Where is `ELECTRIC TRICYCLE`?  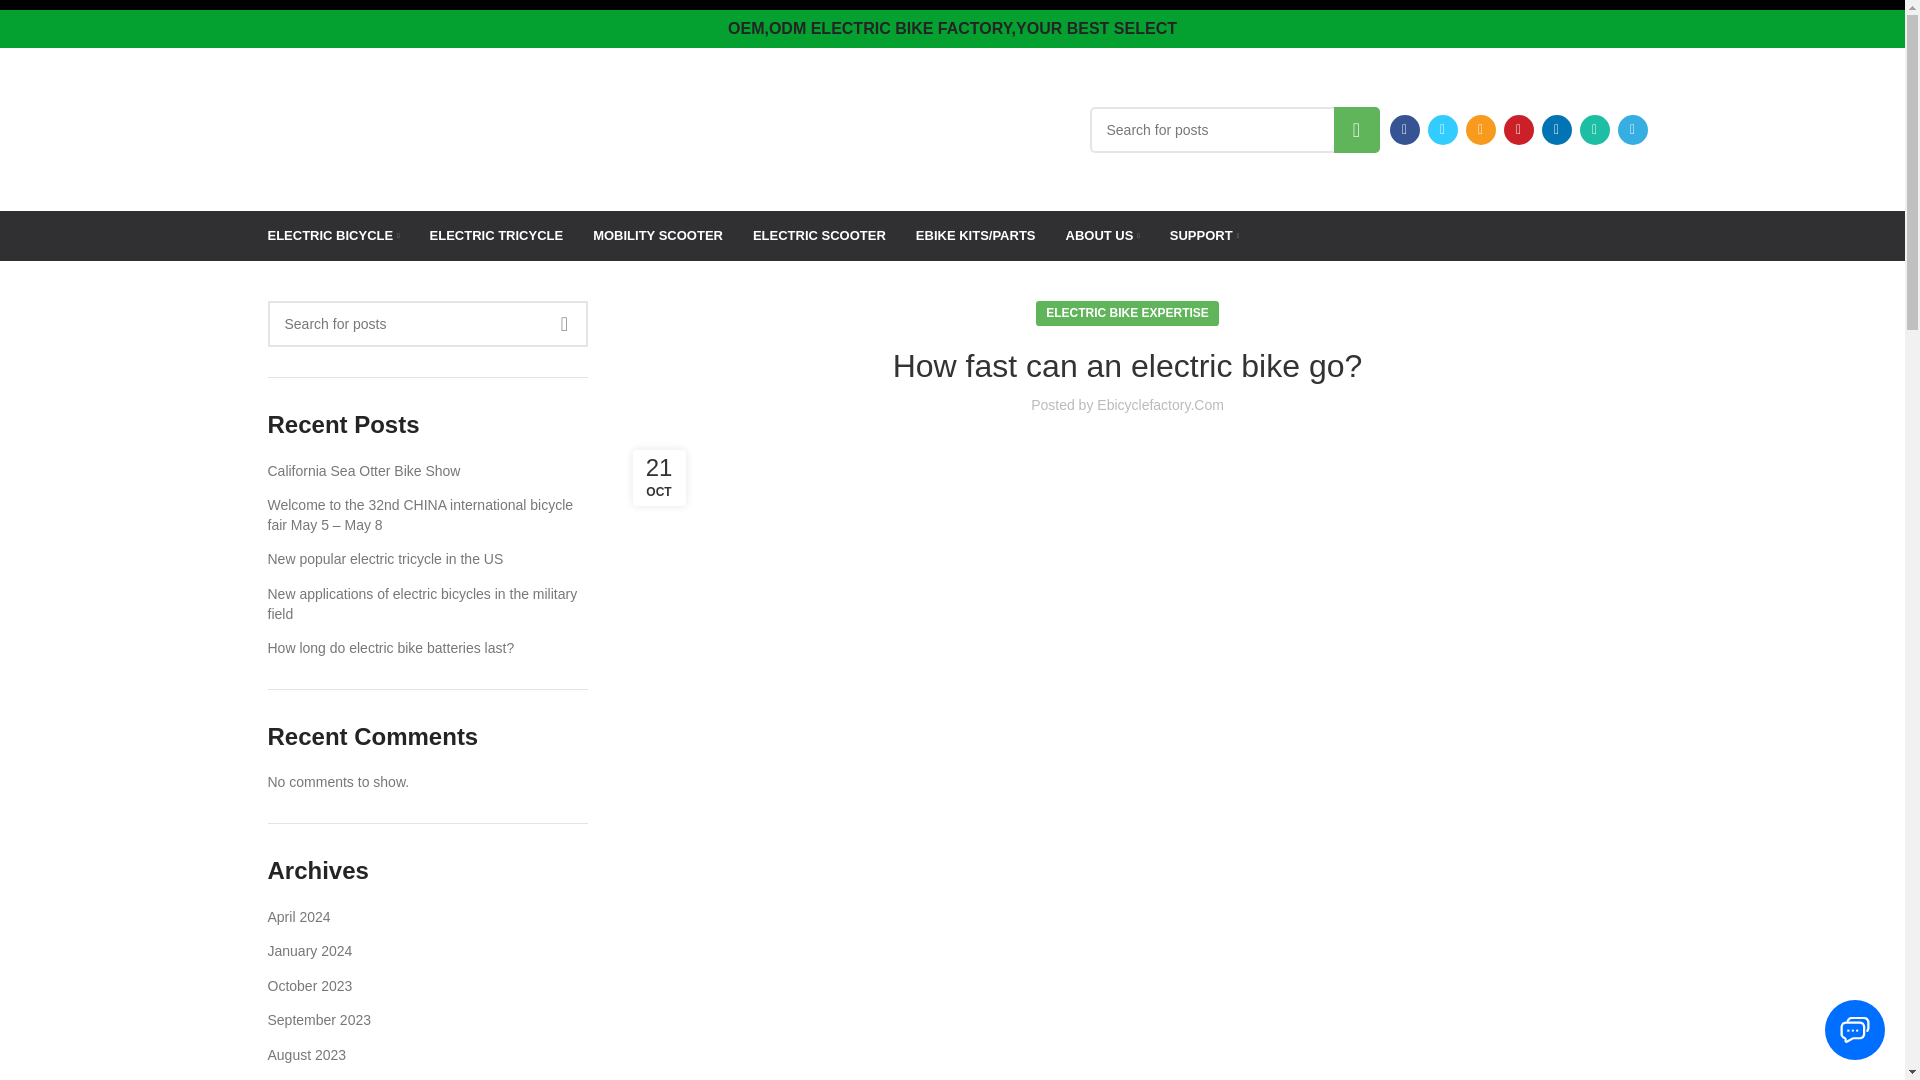
ELECTRIC TRICYCLE is located at coordinates (497, 236).